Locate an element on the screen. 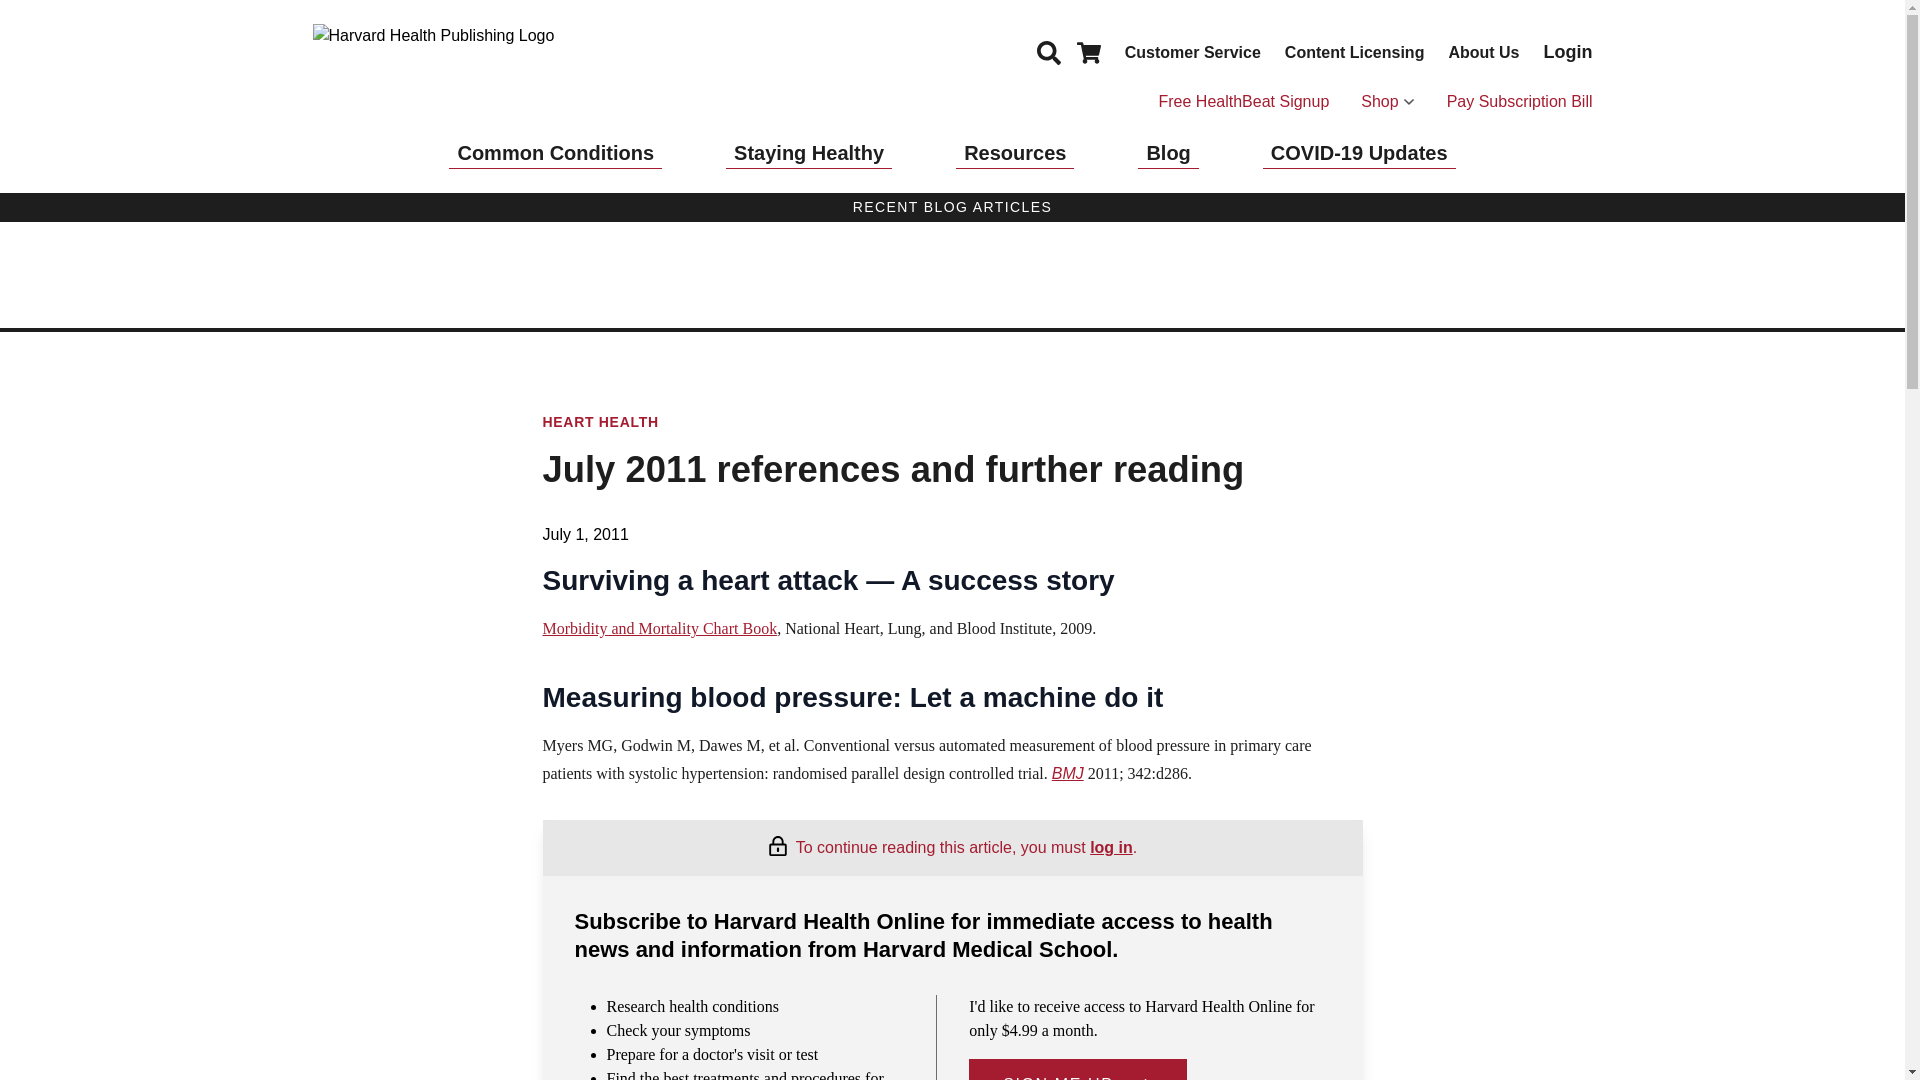 The height and width of the screenshot is (1080, 1920). Shop is located at coordinates (1387, 102).